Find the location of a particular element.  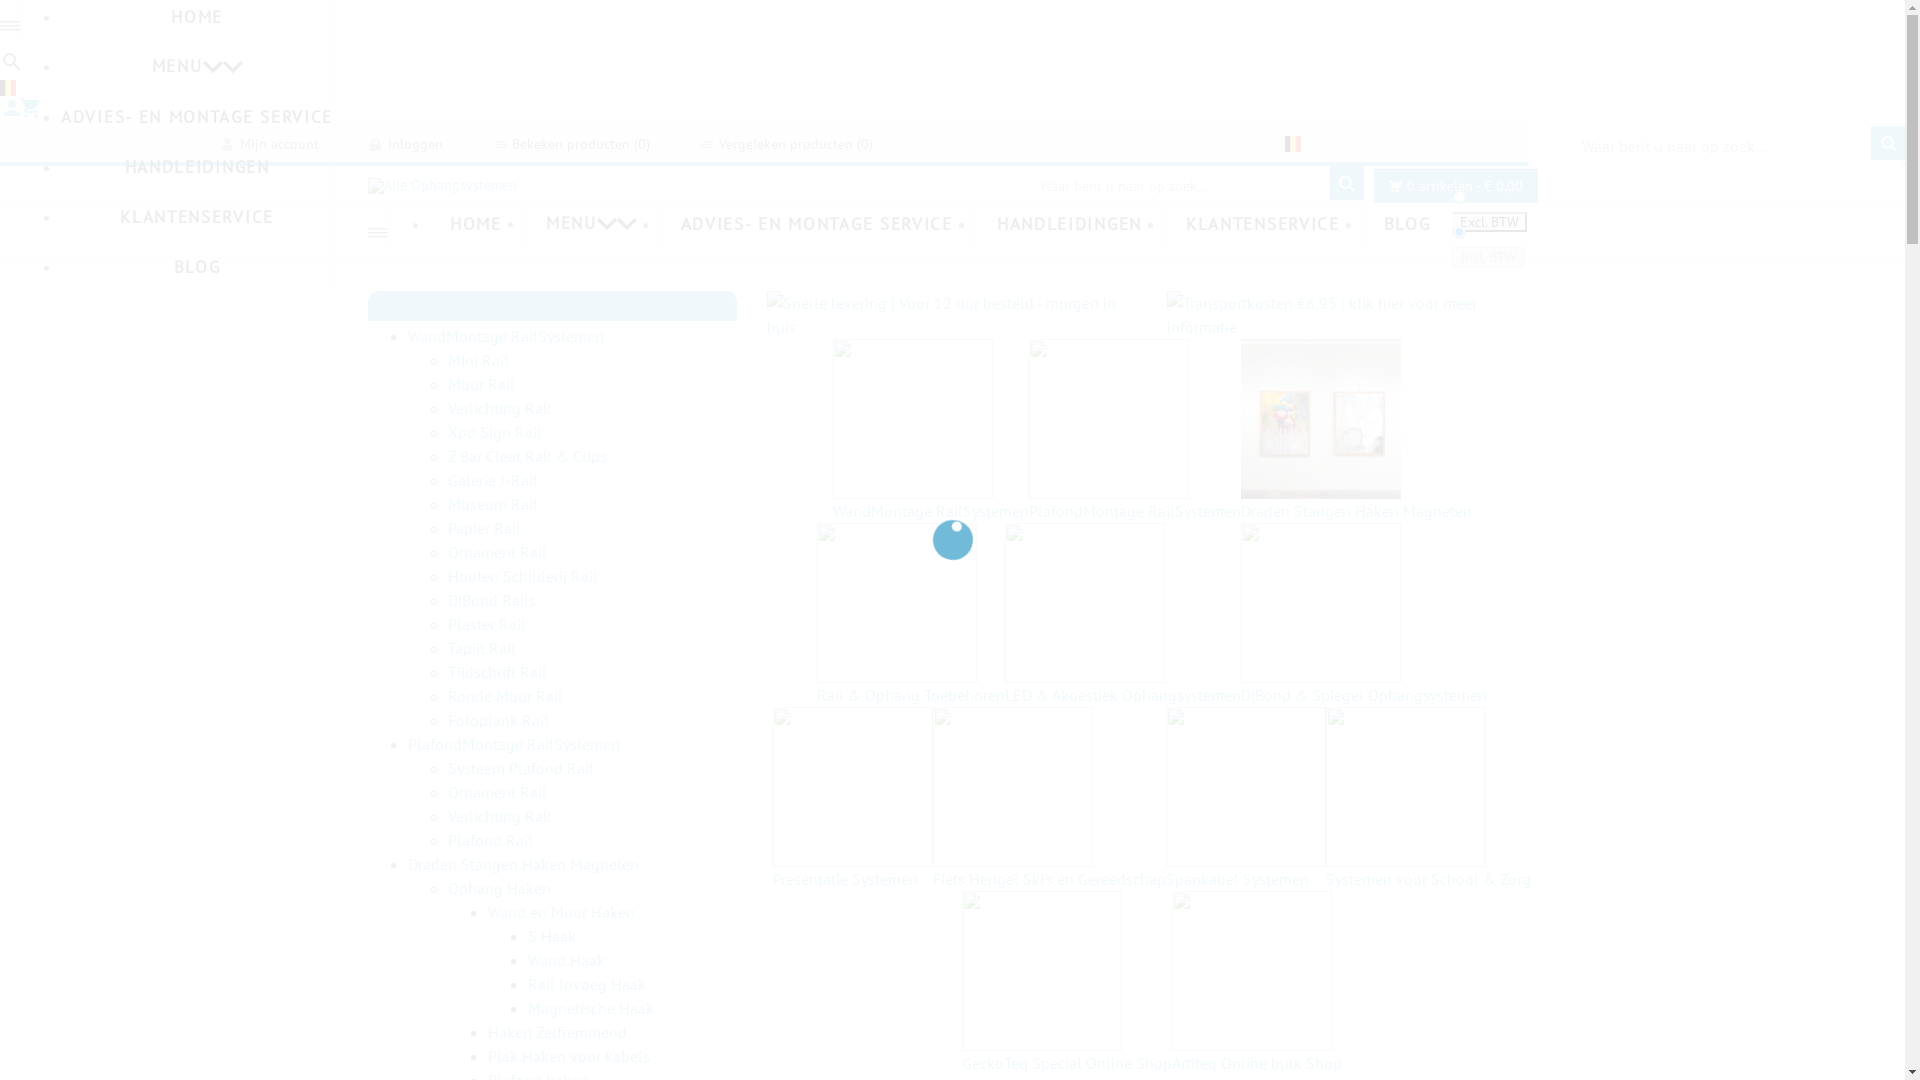

LED & Akoestiek Ophangsystemen is located at coordinates (1123, 615).